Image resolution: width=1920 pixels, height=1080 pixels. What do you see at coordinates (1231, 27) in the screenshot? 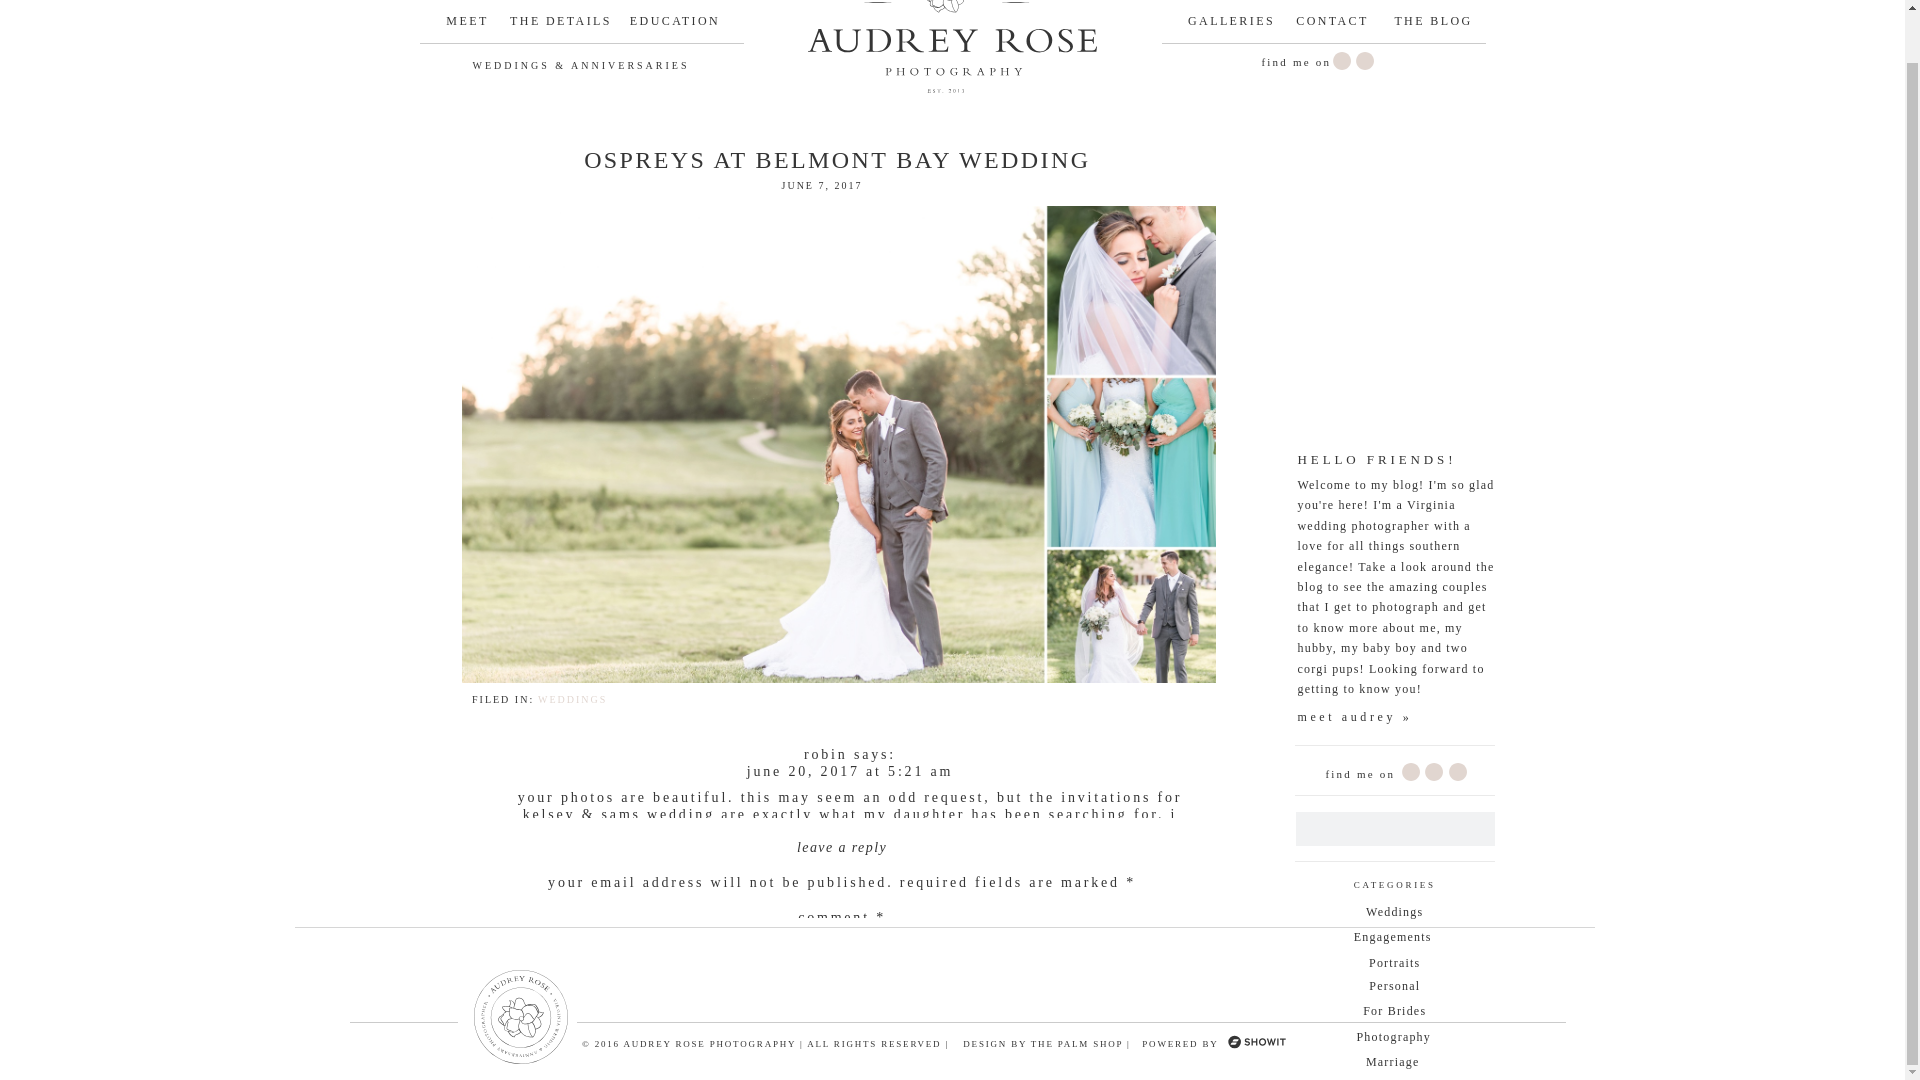
I see `GALLERIES` at bounding box center [1231, 27].